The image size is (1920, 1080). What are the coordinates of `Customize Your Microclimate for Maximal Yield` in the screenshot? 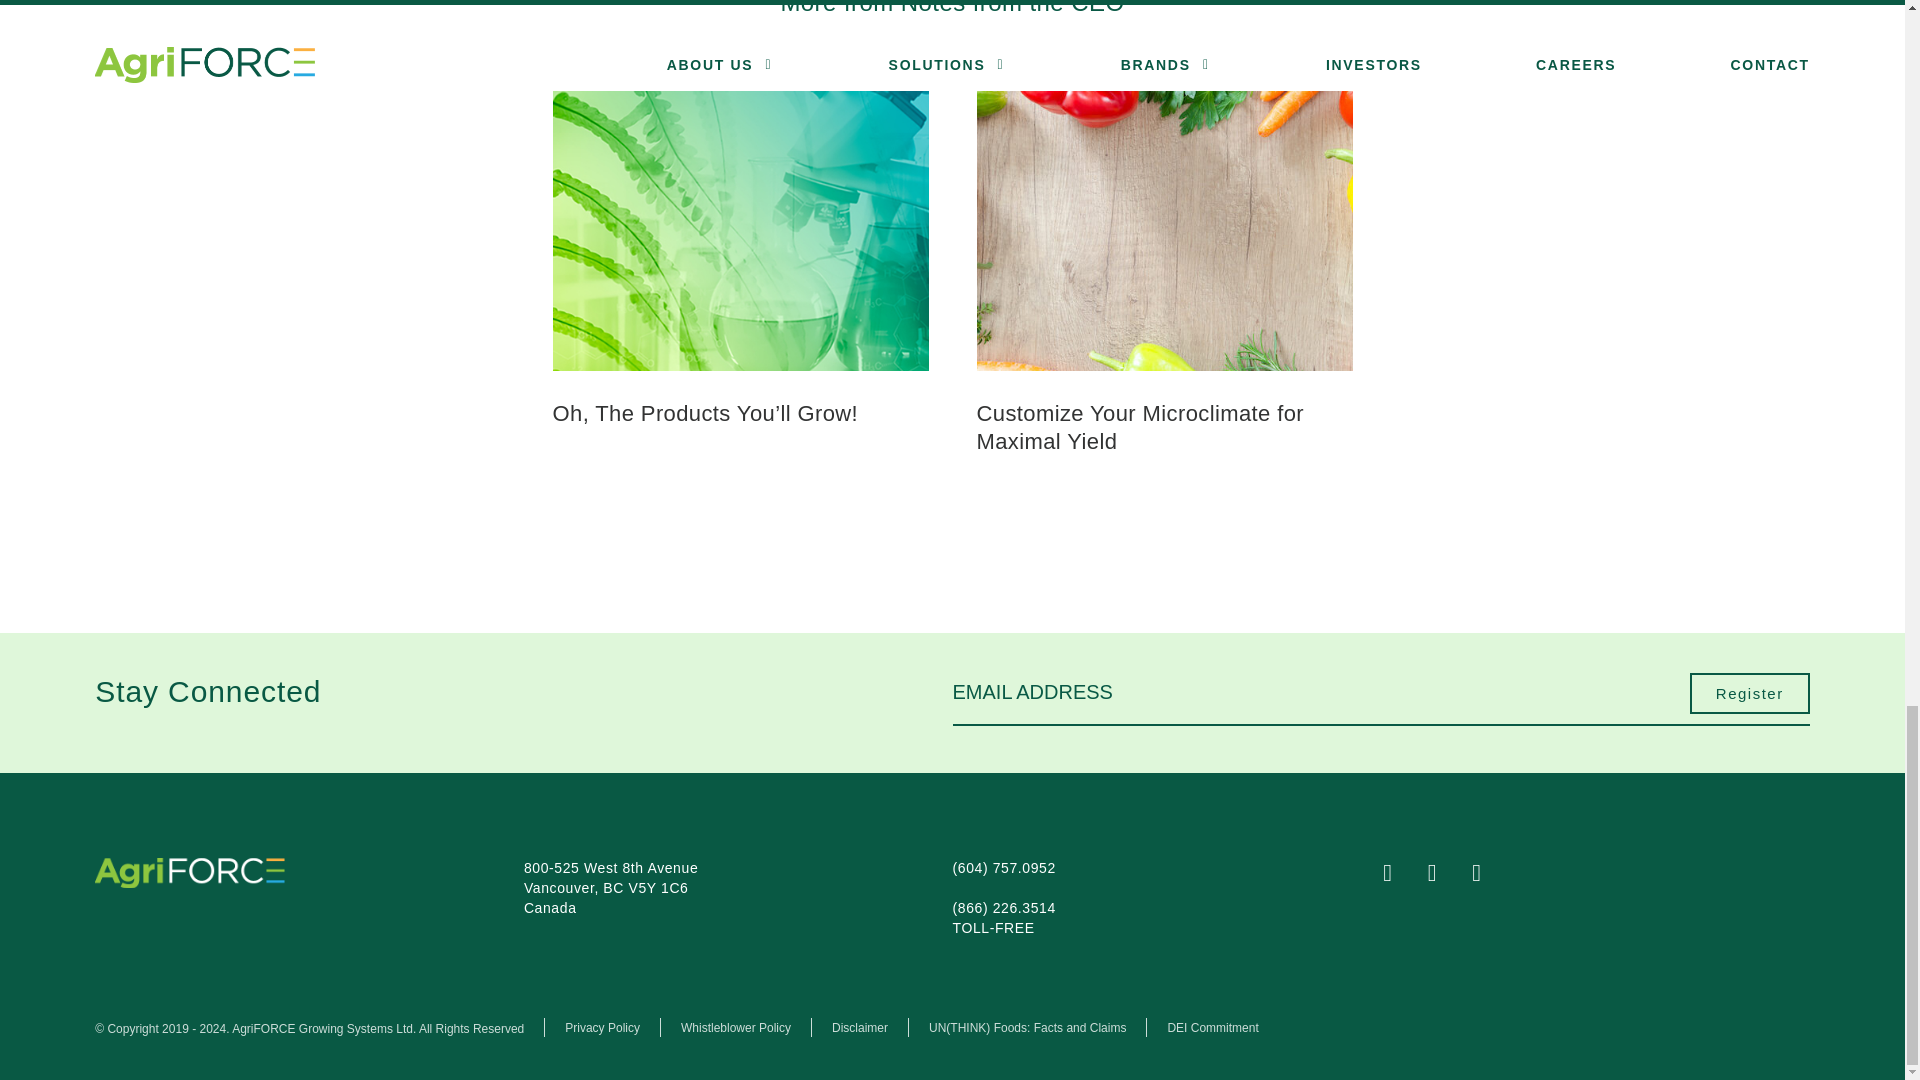 It's located at (1163, 426).